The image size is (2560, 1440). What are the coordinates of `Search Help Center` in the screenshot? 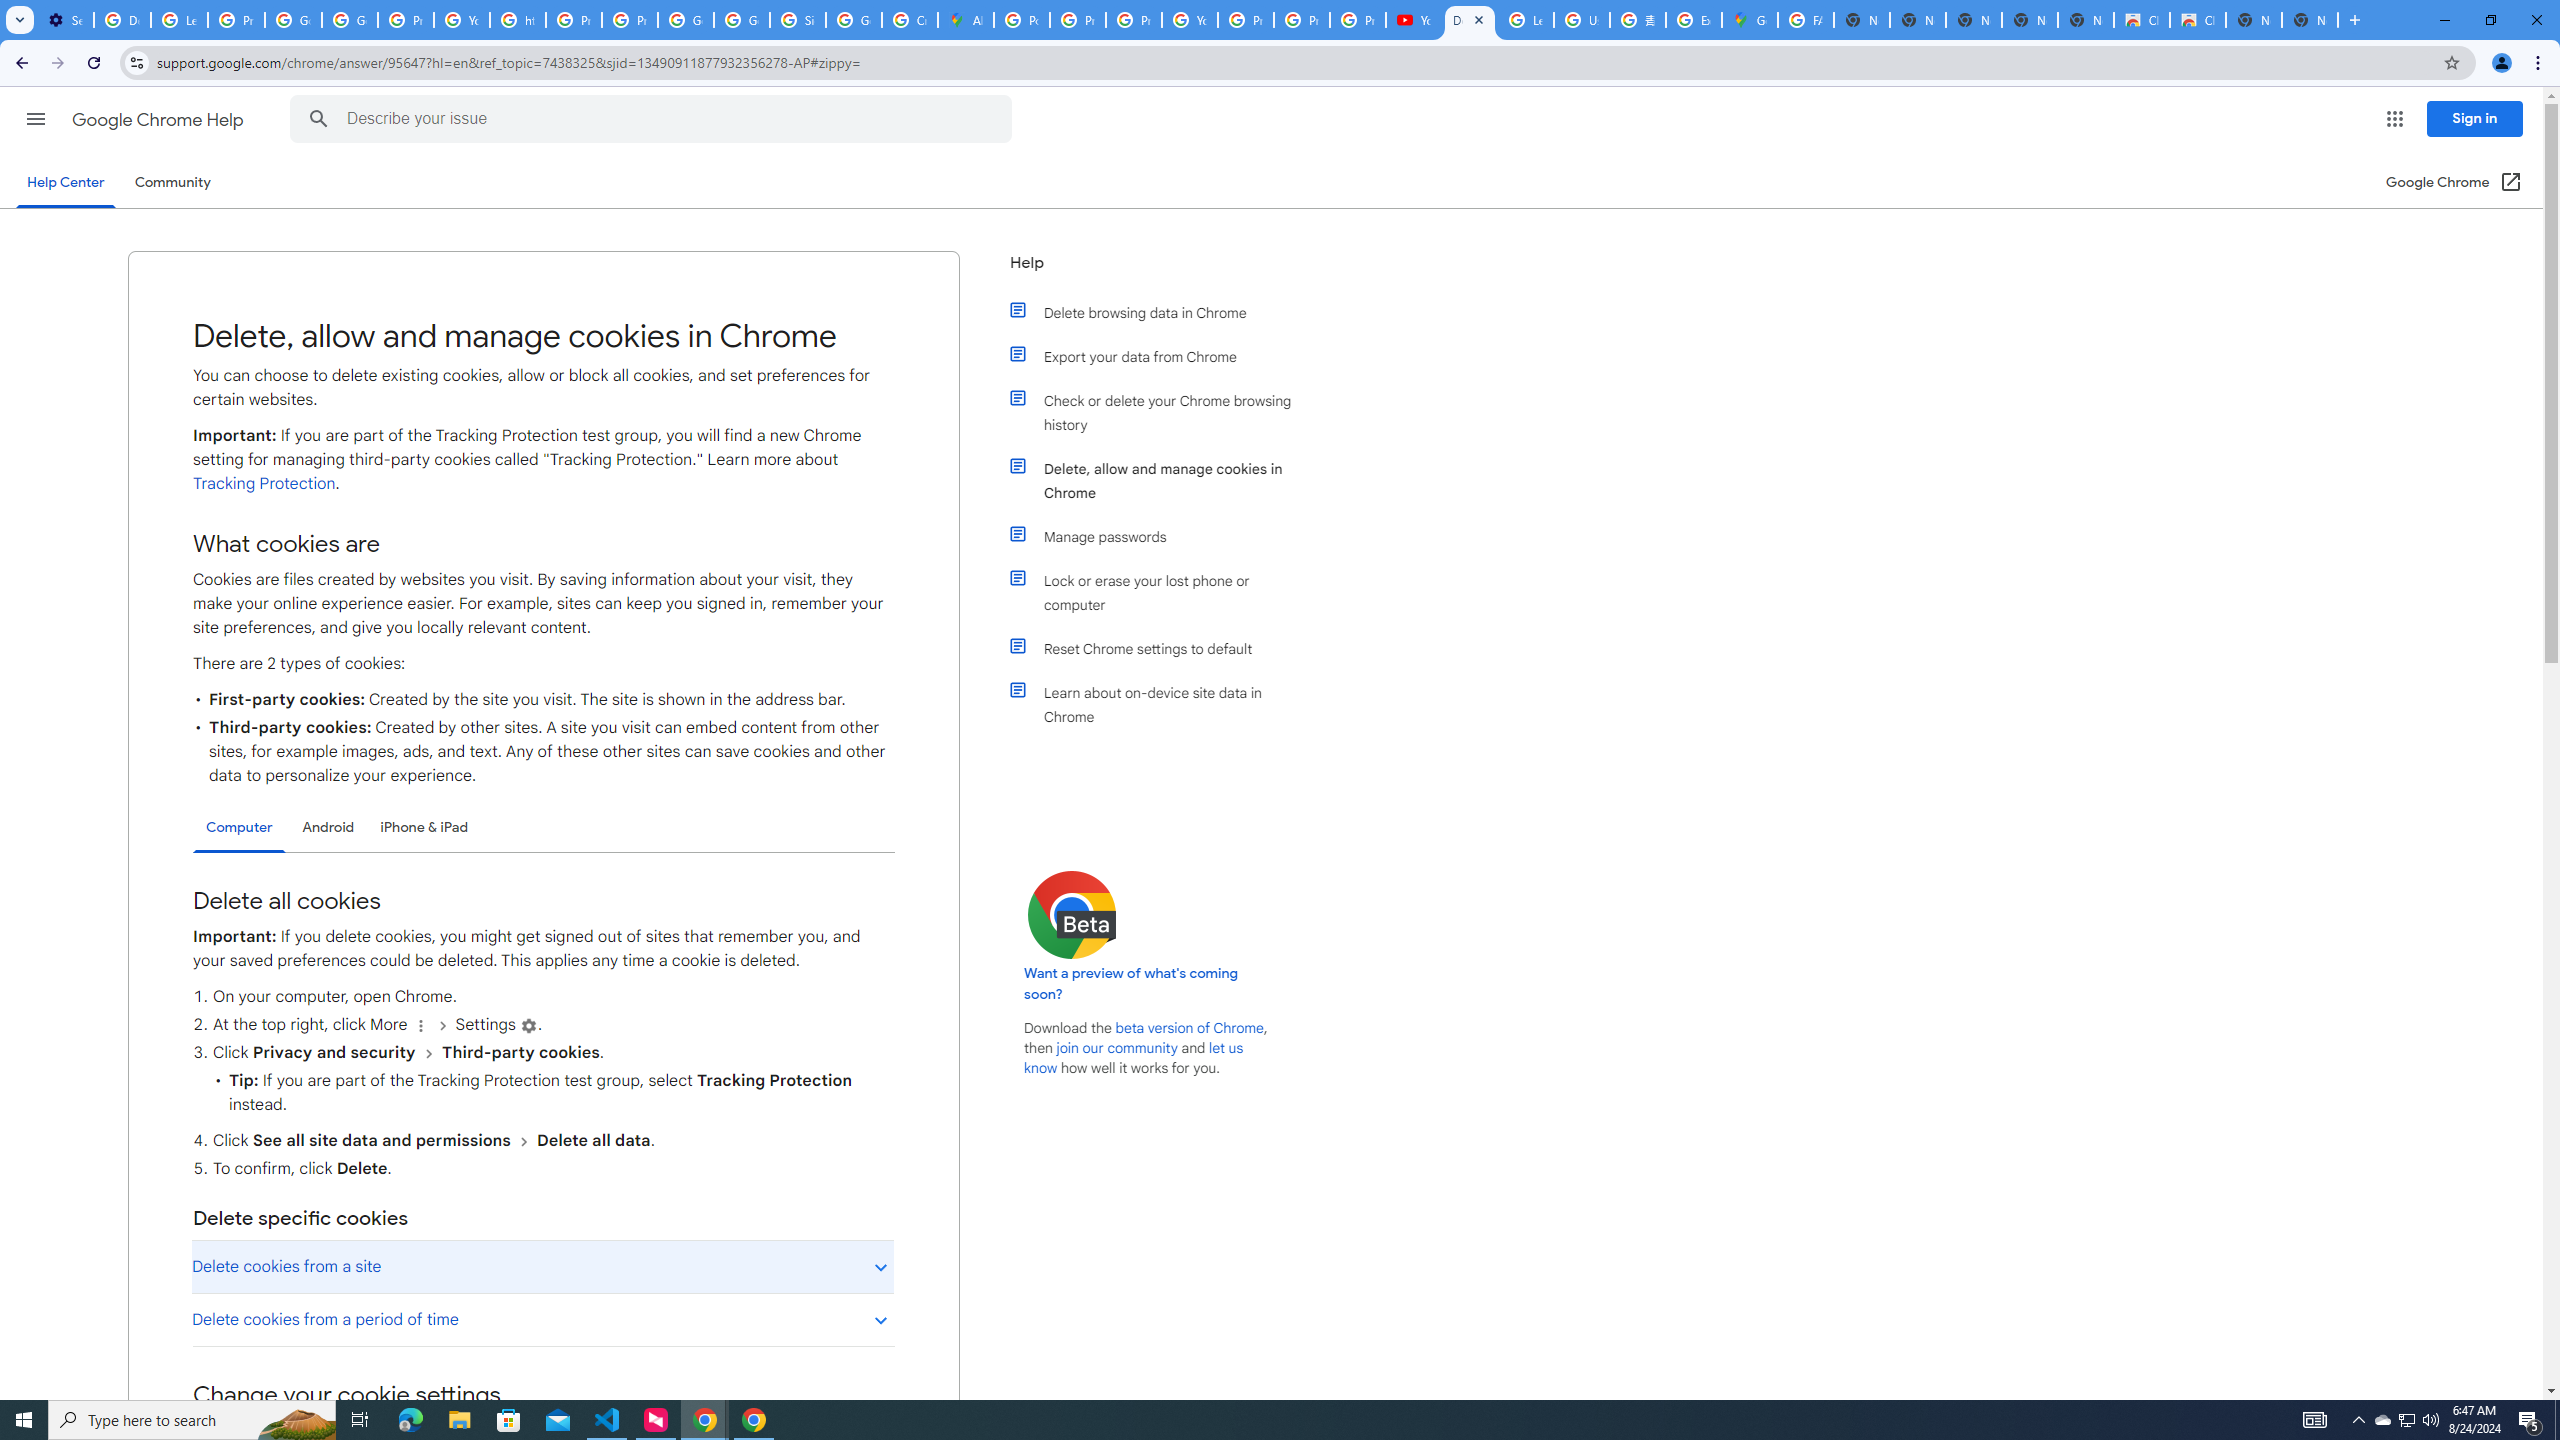 It's located at (318, 119).